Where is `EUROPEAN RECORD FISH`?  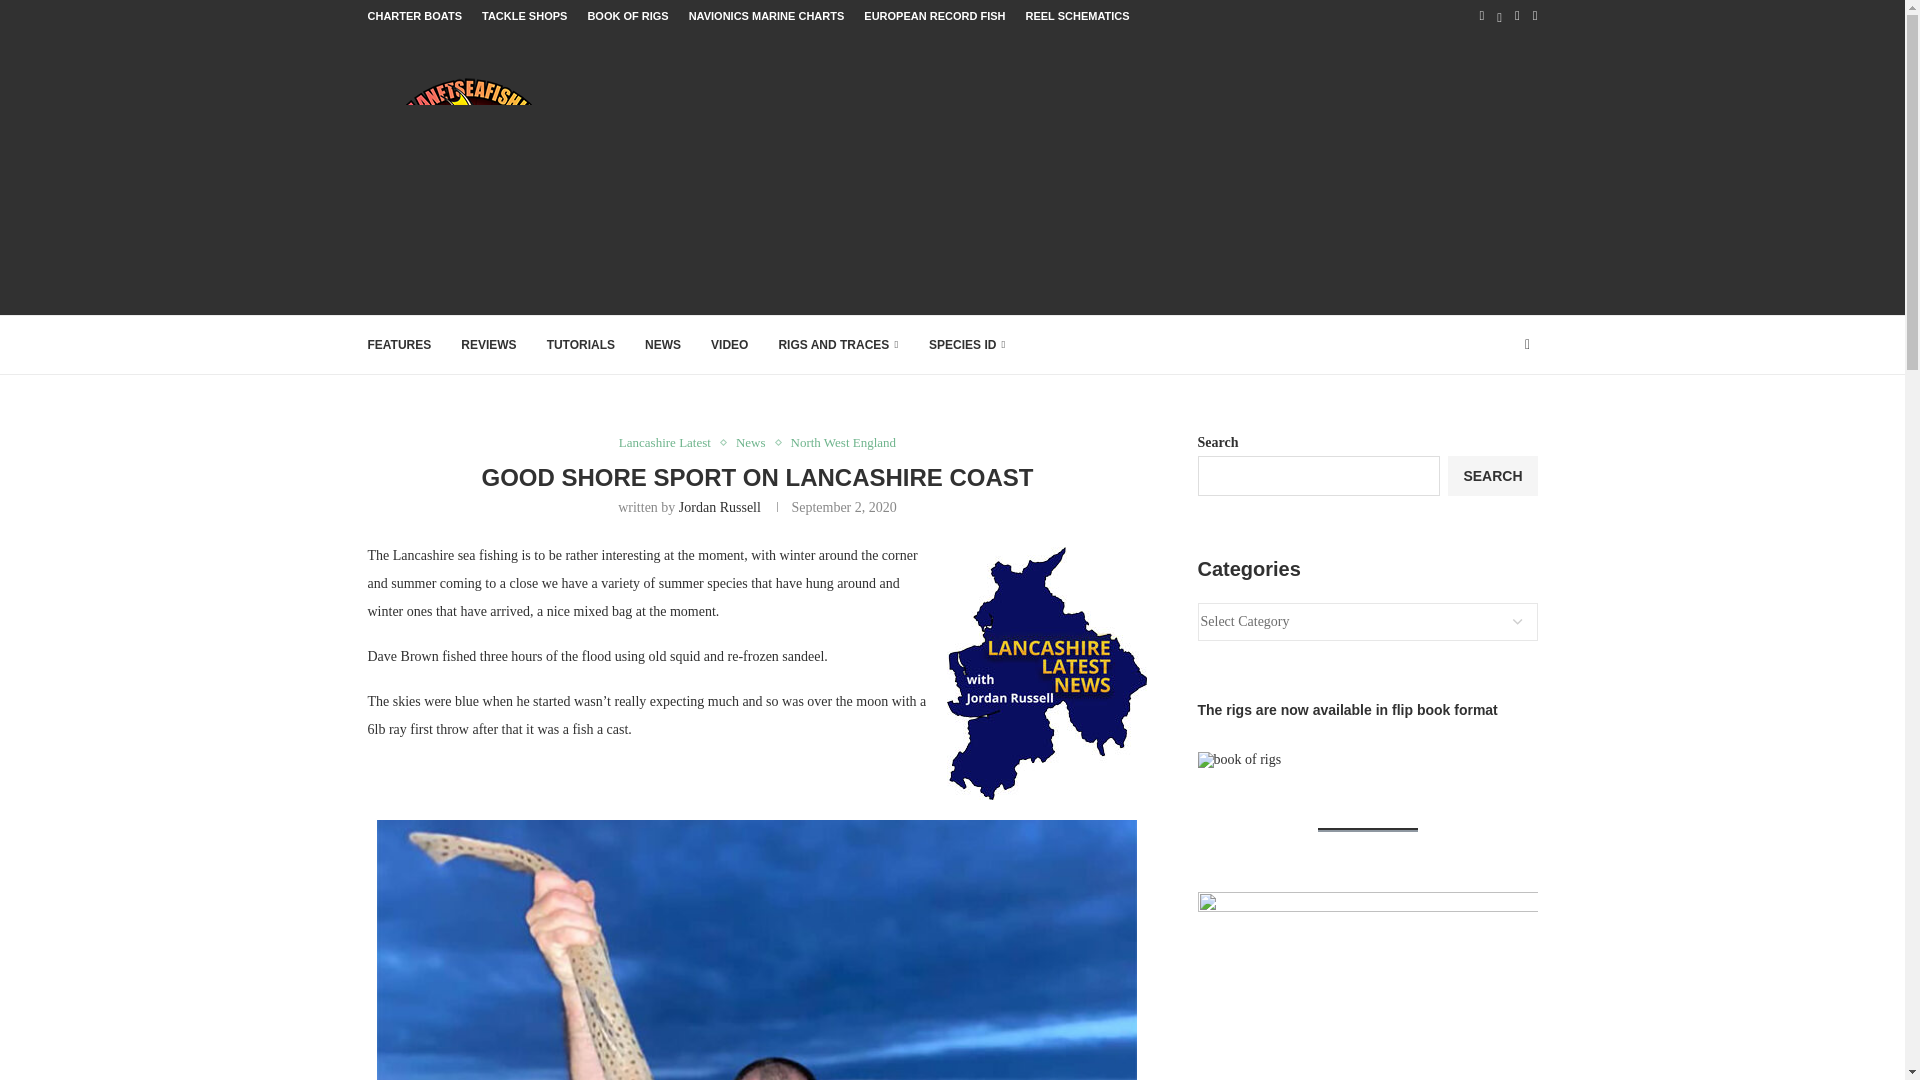 EUROPEAN RECORD FISH is located at coordinates (934, 16).